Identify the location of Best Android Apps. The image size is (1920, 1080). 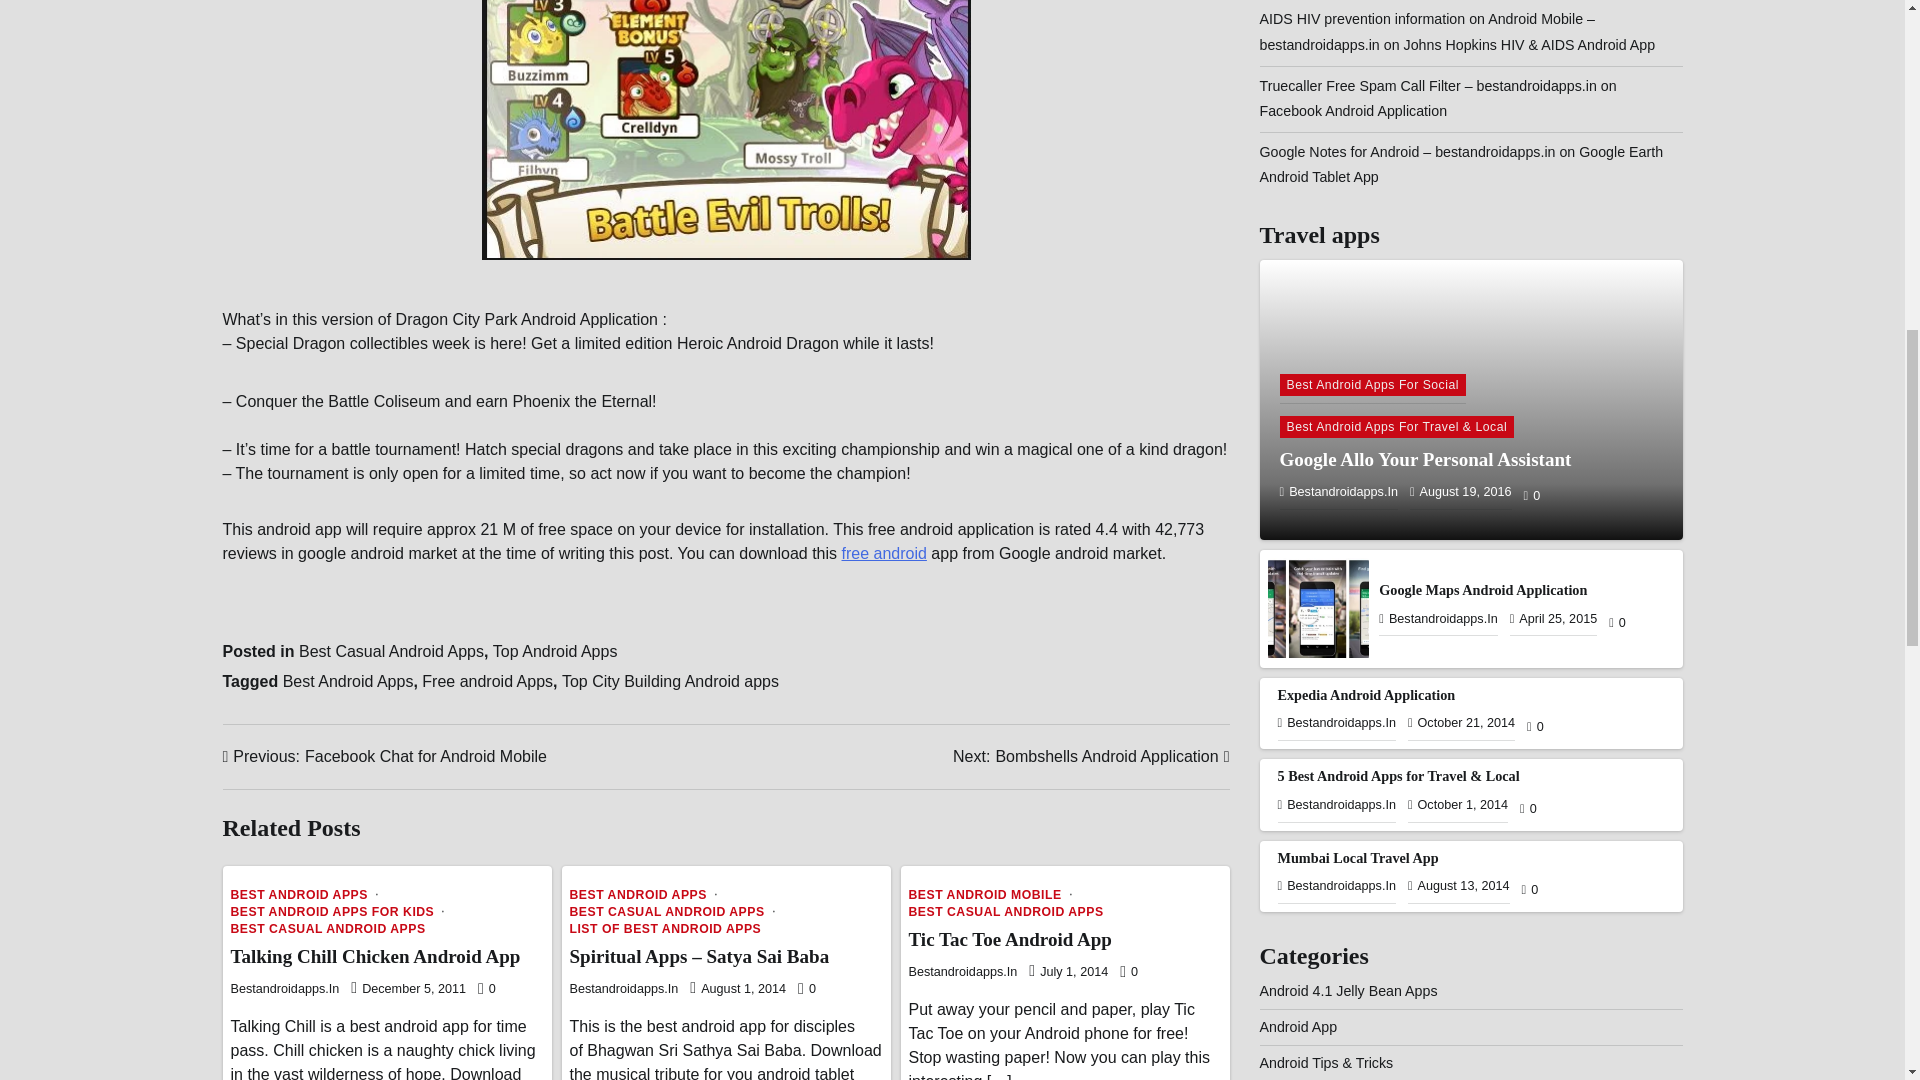
(348, 681).